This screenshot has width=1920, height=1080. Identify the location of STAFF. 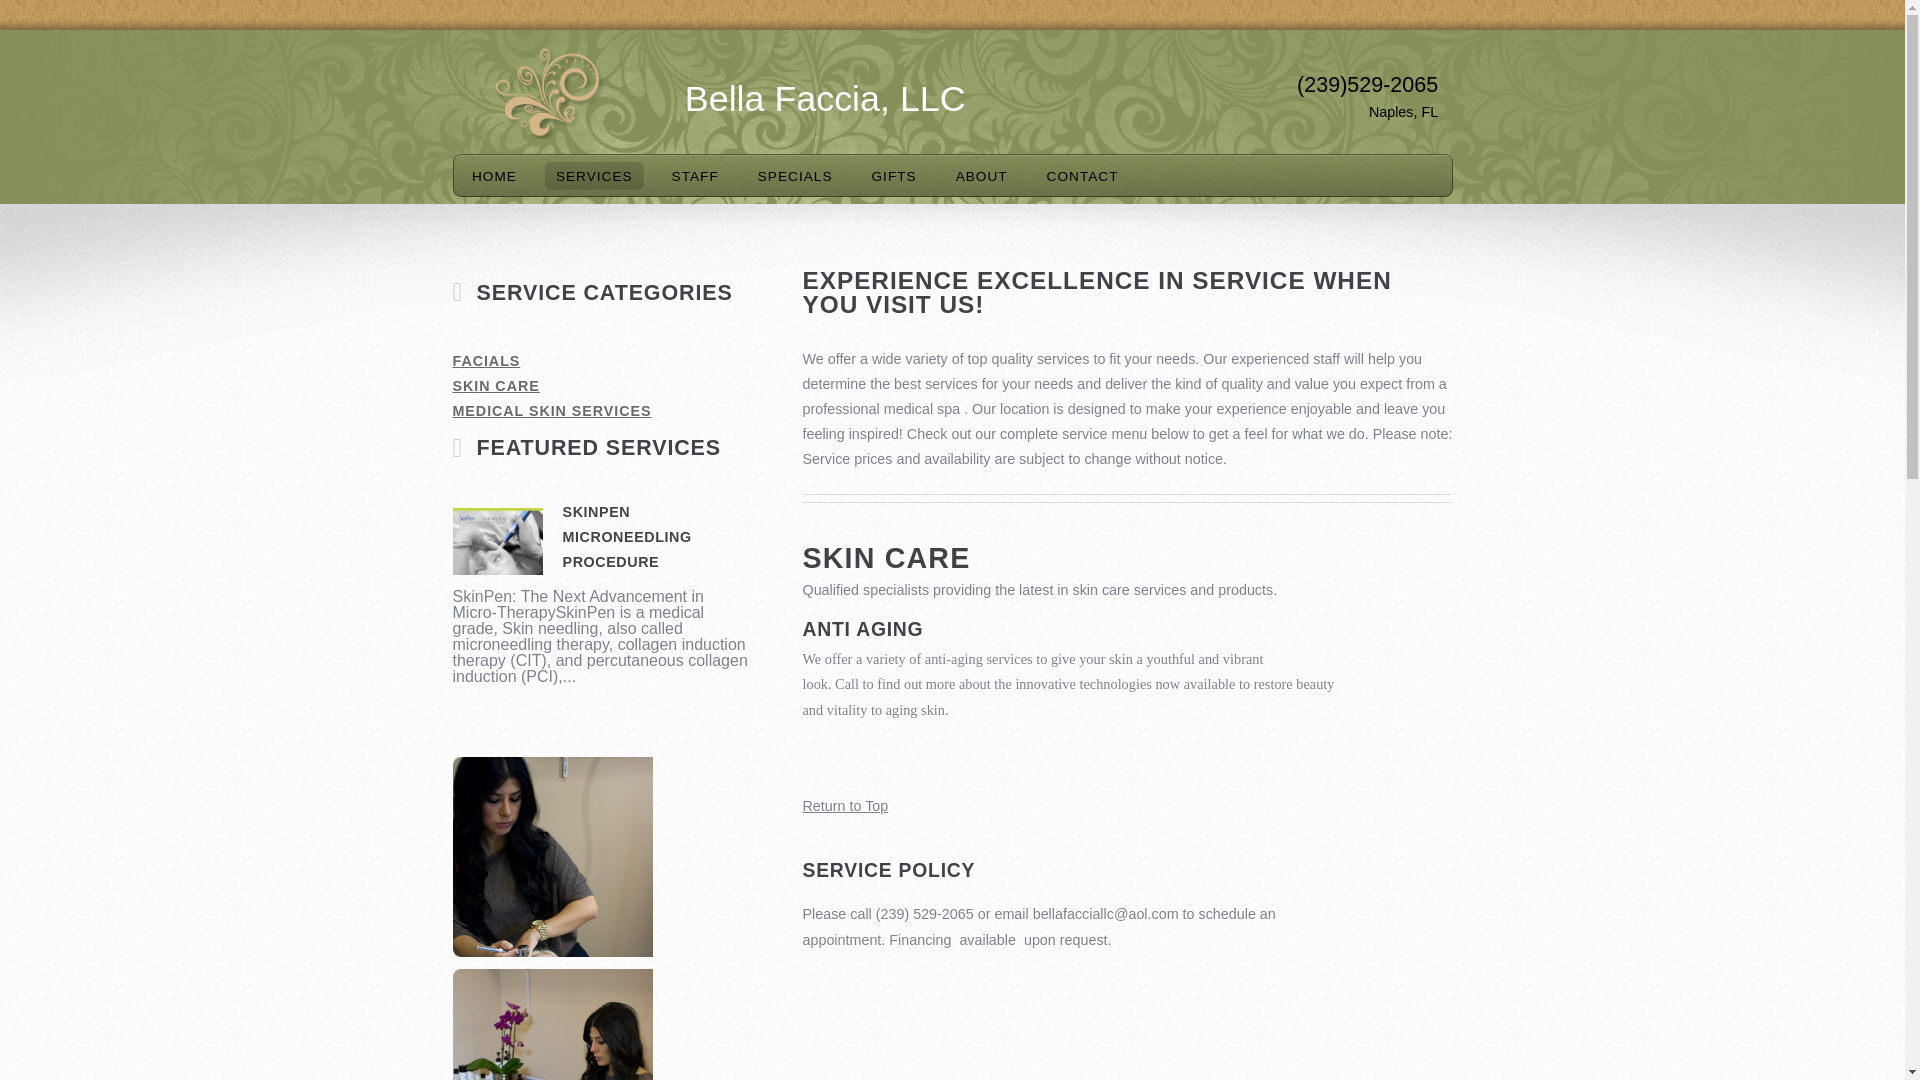
(694, 176).